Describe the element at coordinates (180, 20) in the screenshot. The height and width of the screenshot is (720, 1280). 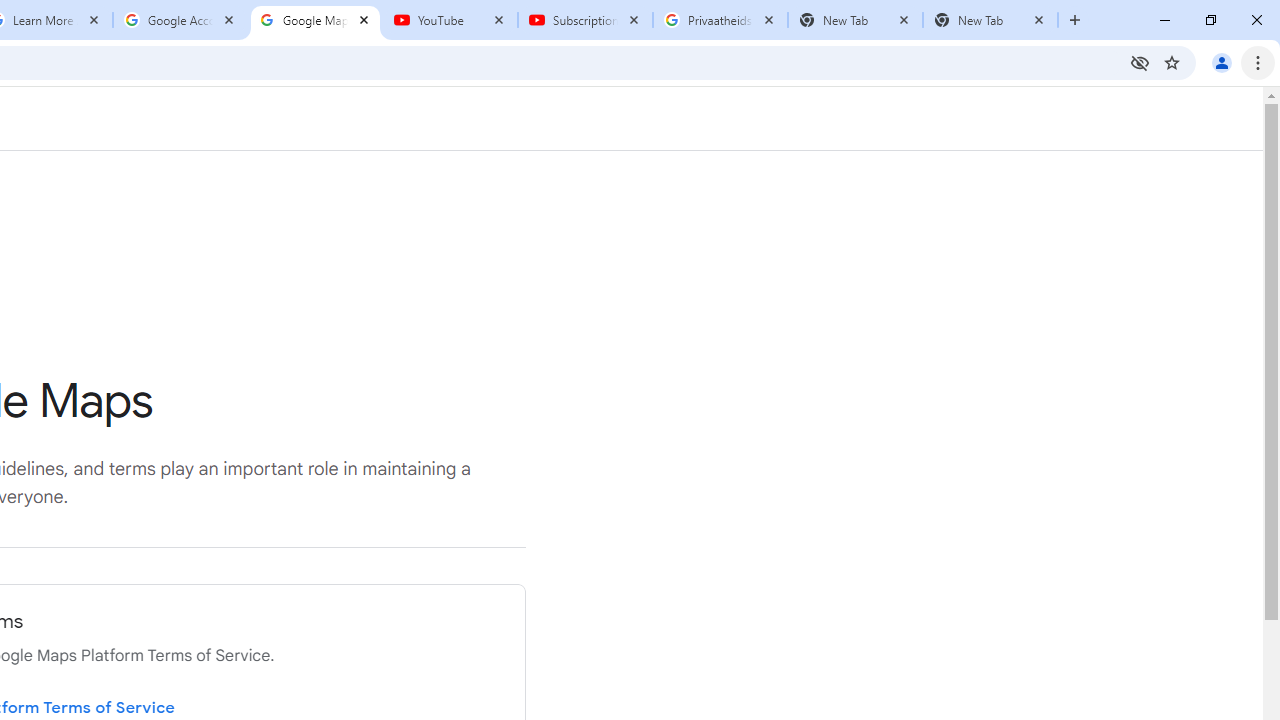
I see `Google Account` at that location.